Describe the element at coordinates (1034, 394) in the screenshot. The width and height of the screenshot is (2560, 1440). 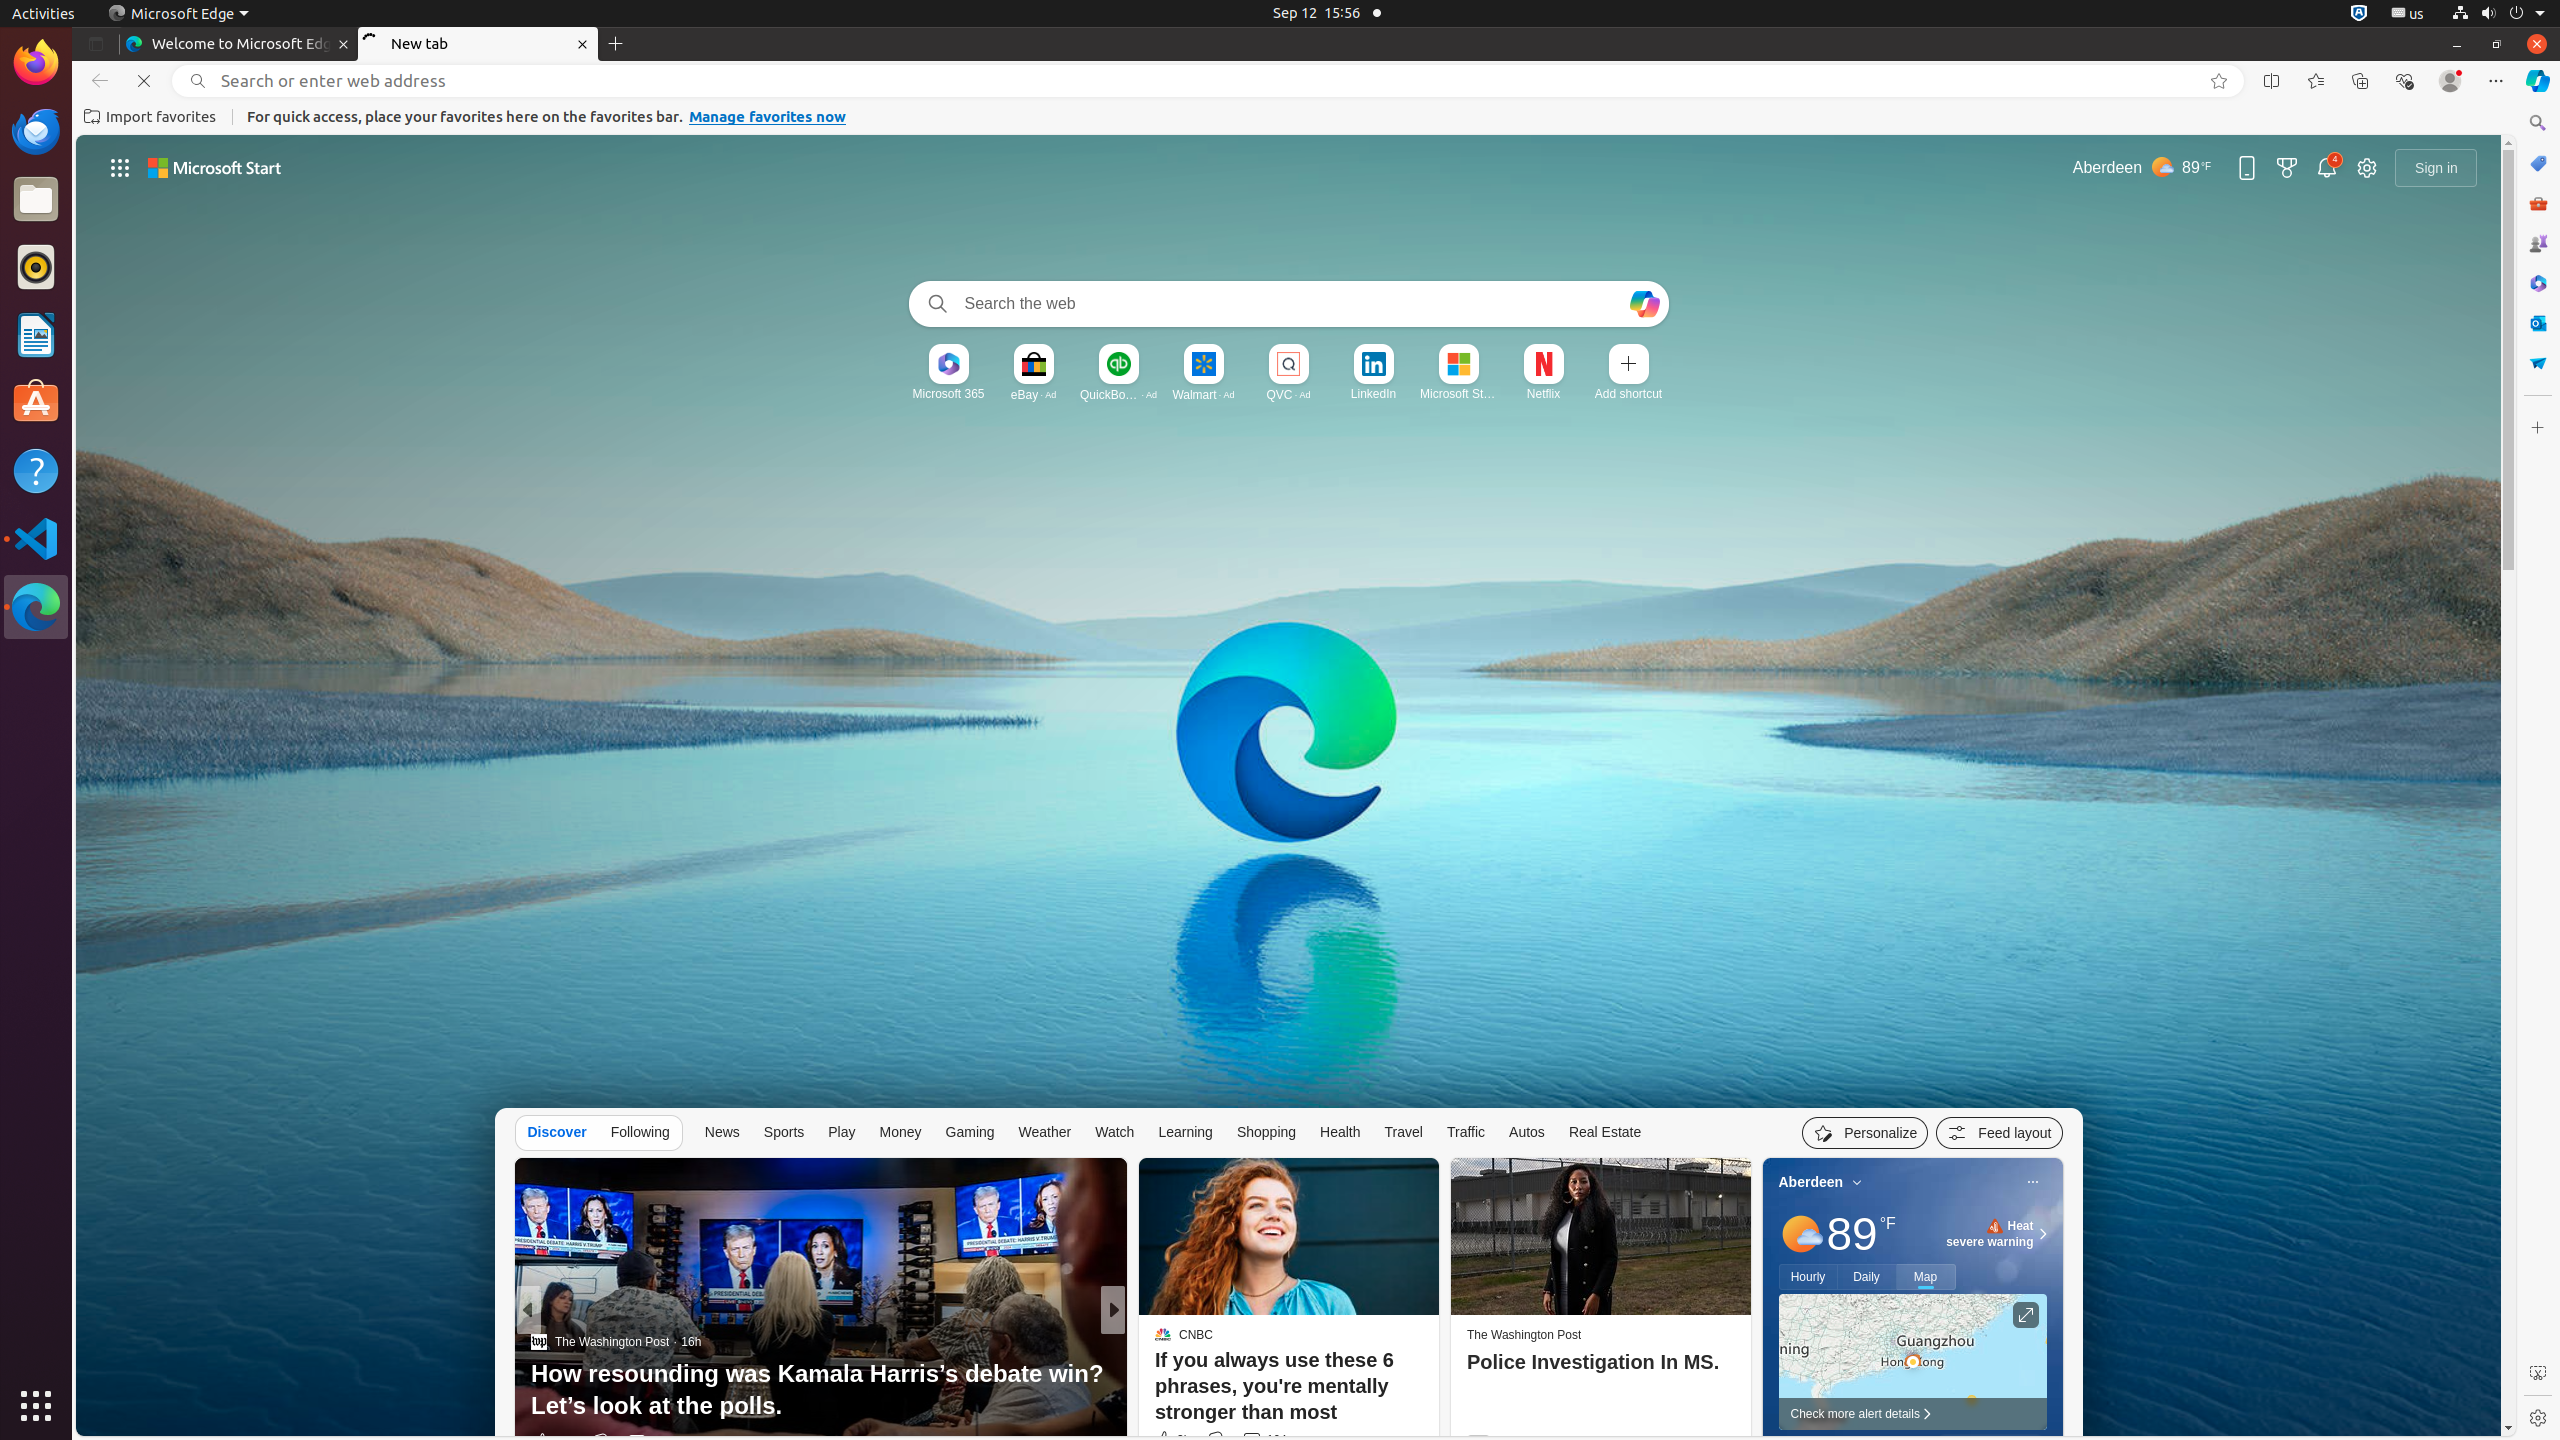
I see `eBay · Ad` at that location.